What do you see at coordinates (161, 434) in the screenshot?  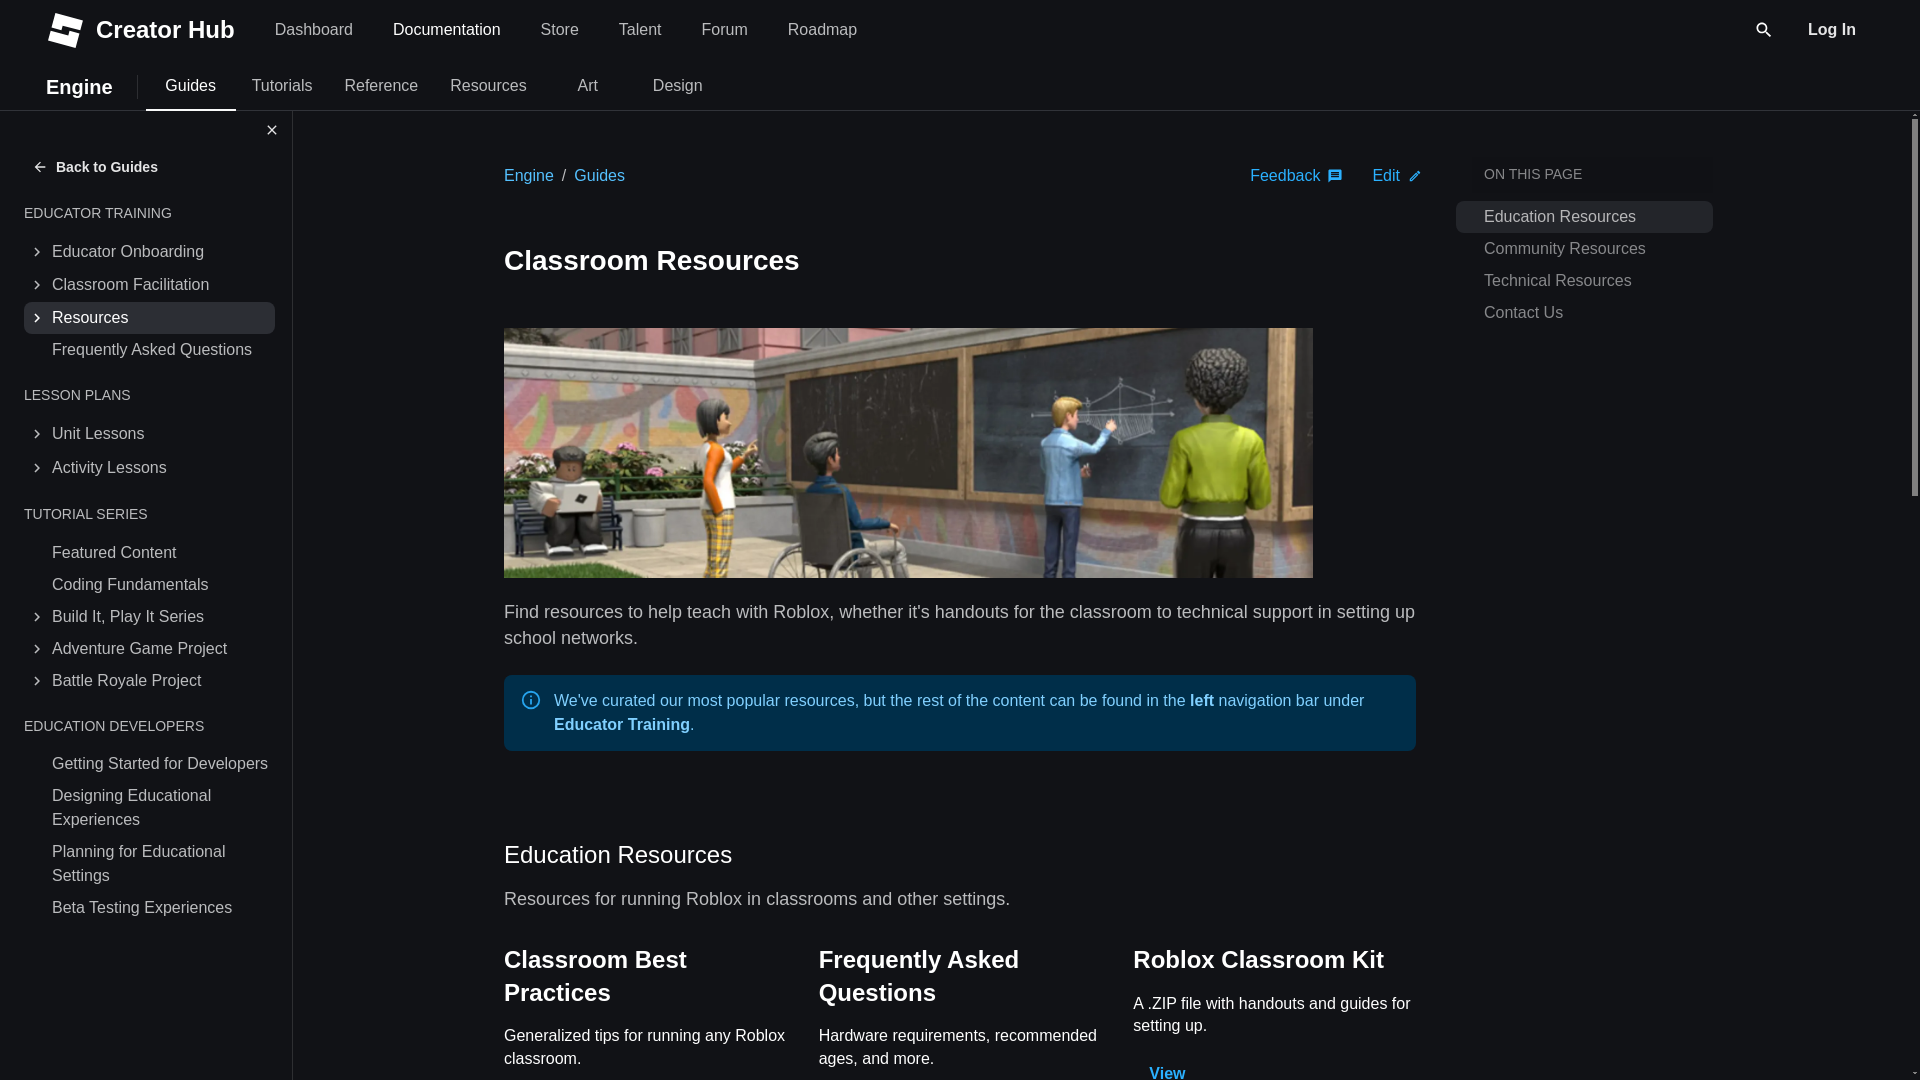 I see `Educator Onboarding` at bounding box center [161, 434].